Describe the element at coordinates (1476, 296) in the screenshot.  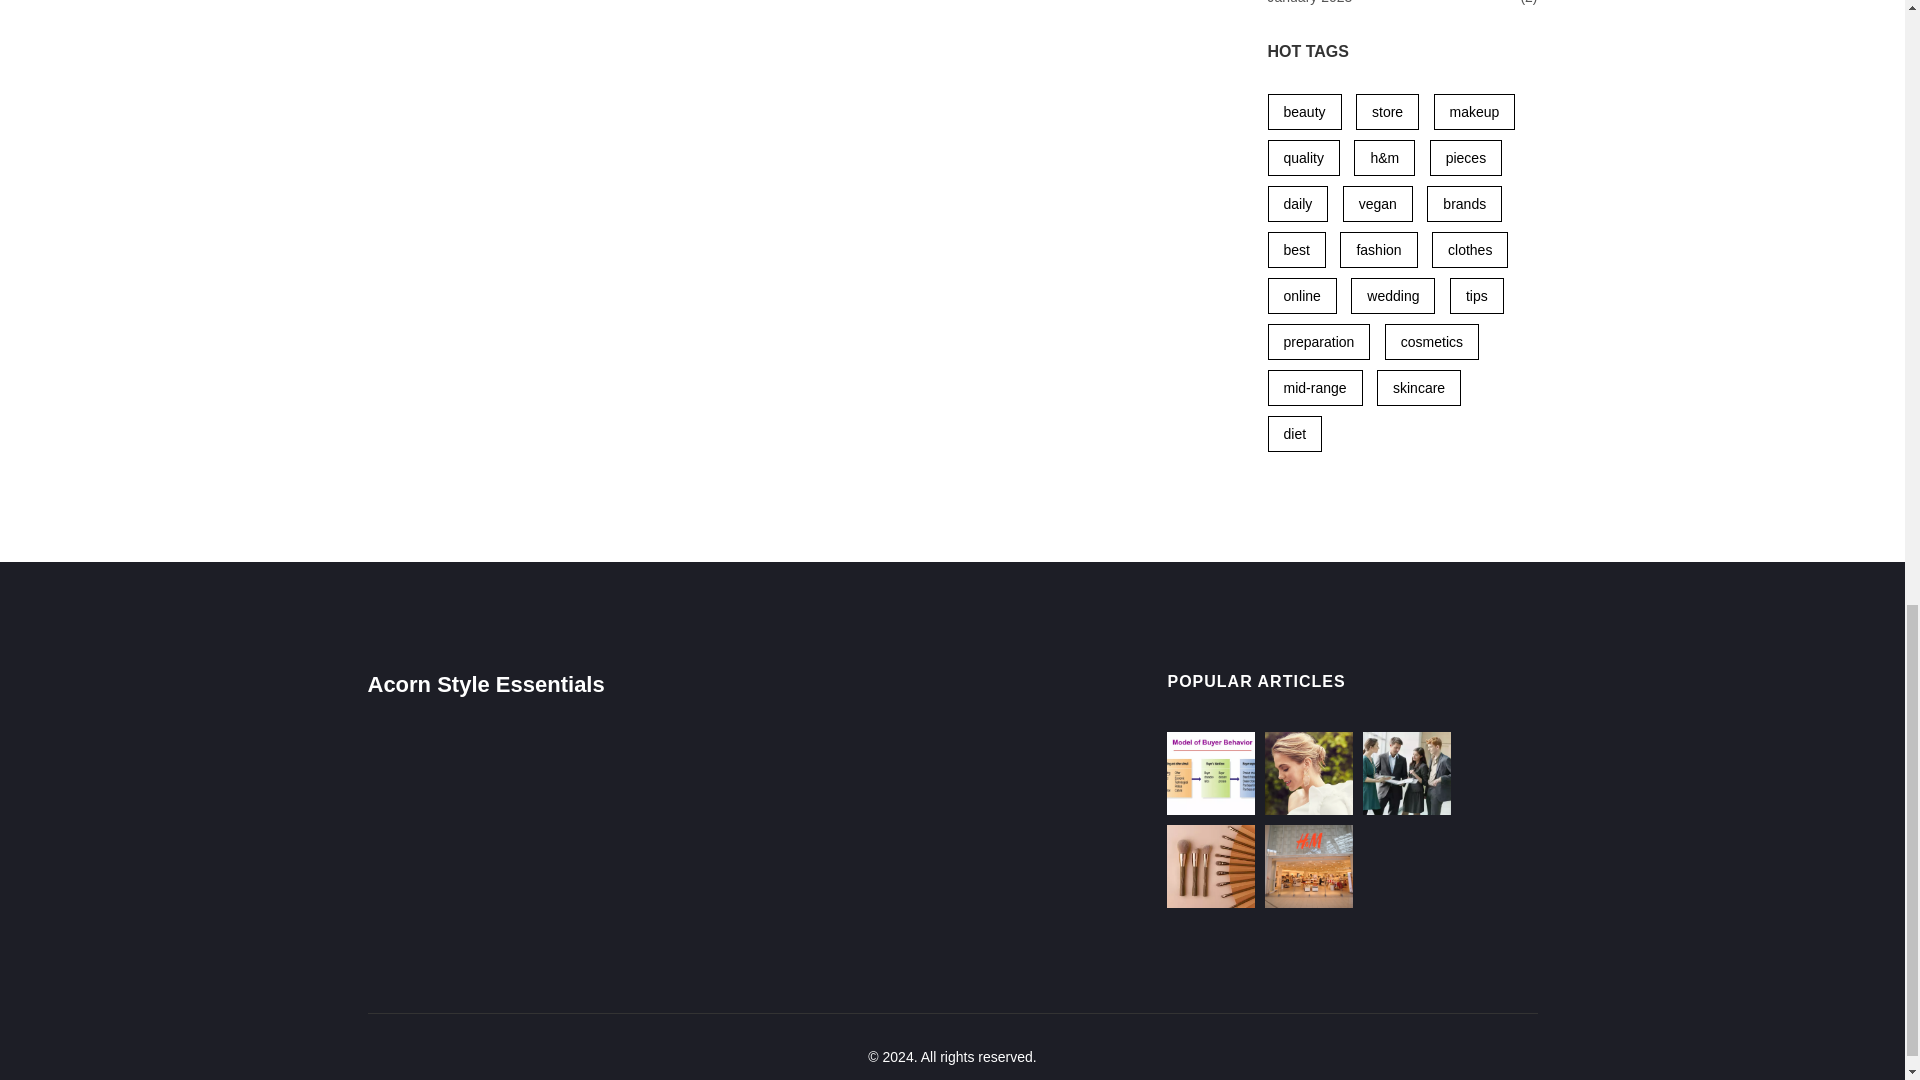
I see `tips` at that location.